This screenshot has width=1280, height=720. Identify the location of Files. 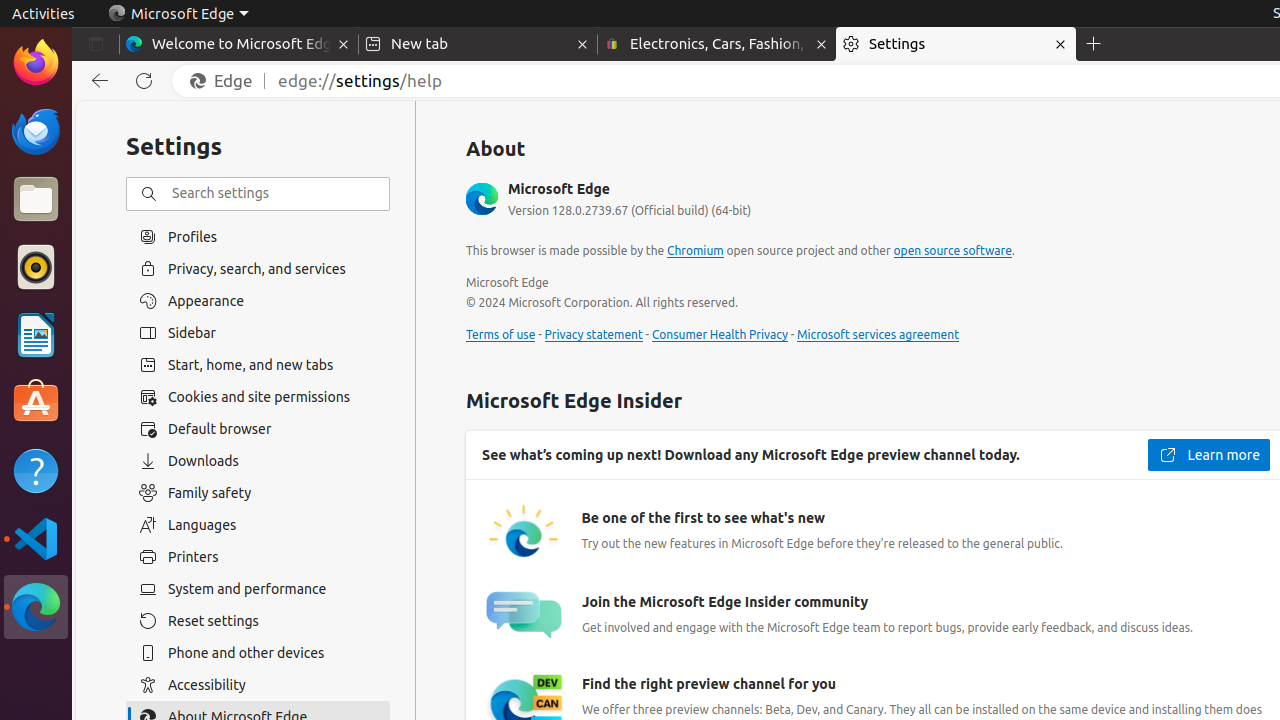
(36, 200).